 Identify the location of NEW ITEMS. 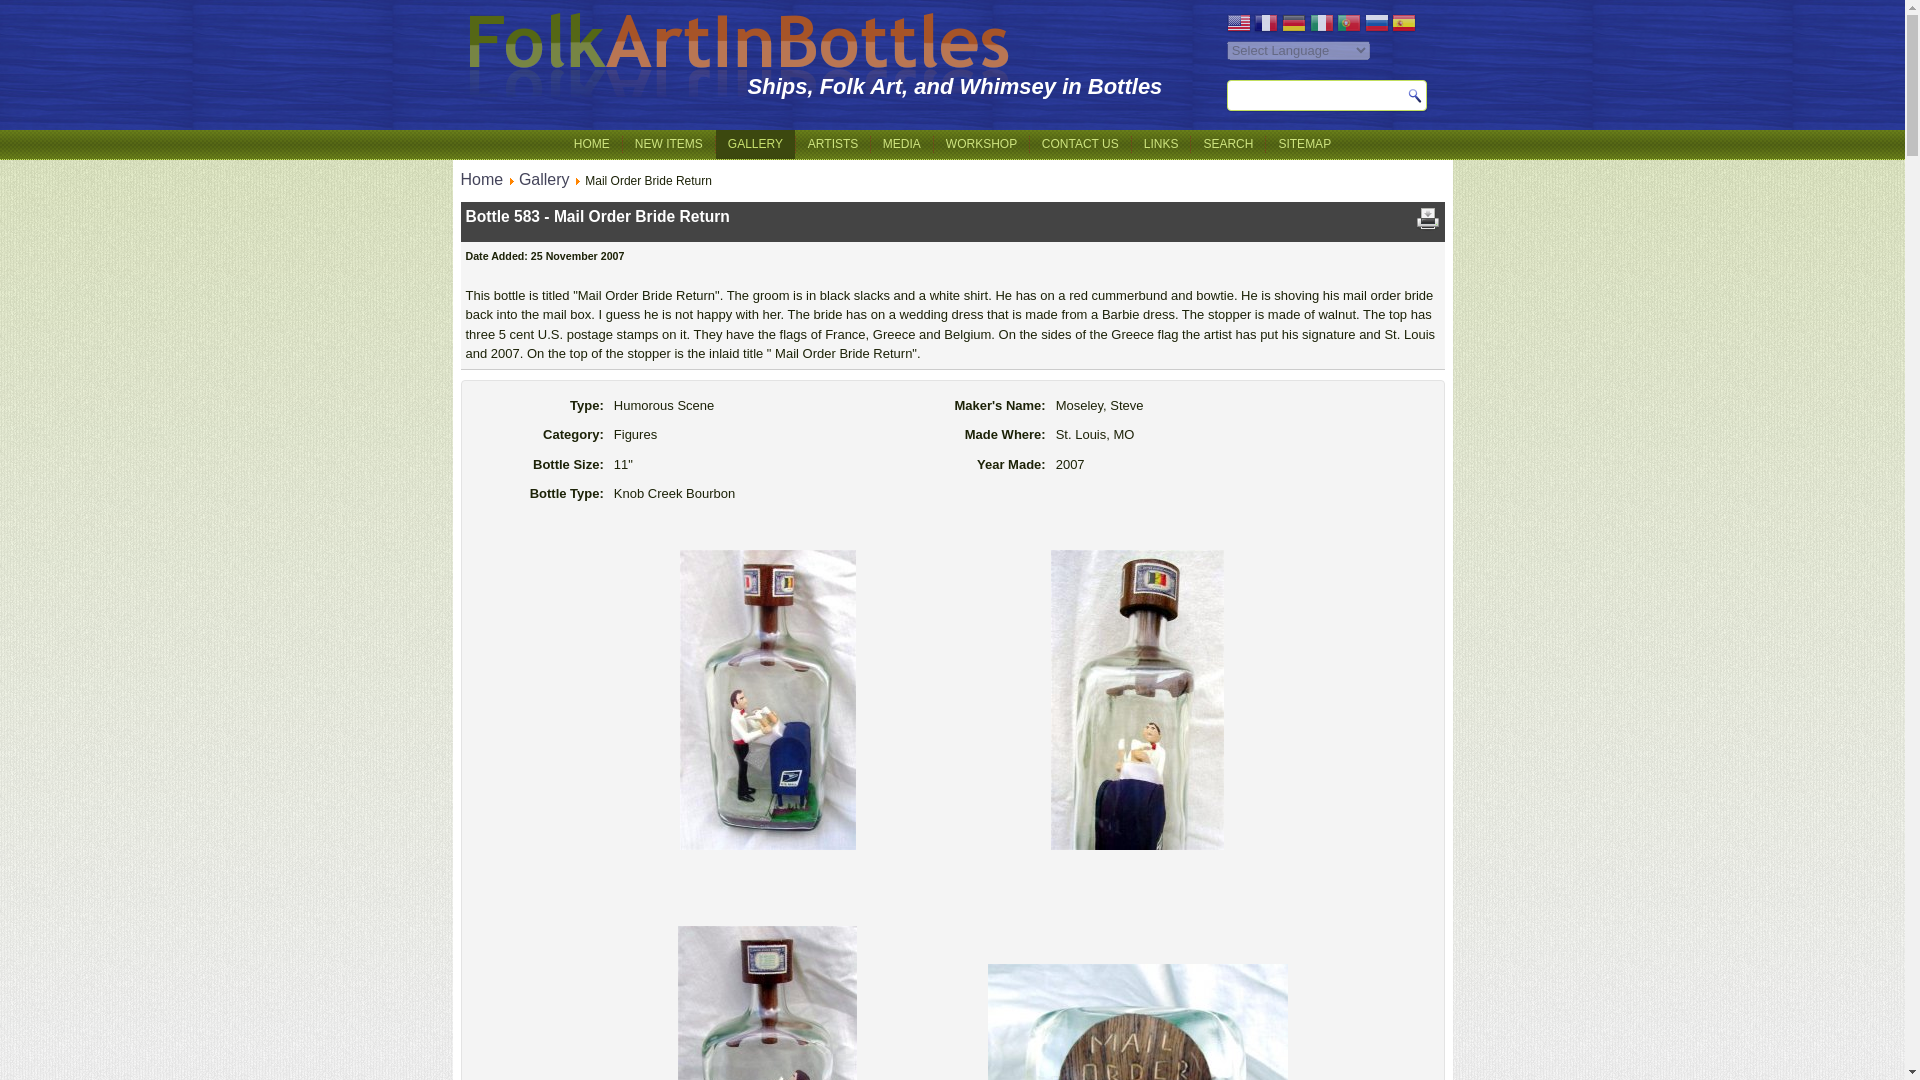
(668, 144).